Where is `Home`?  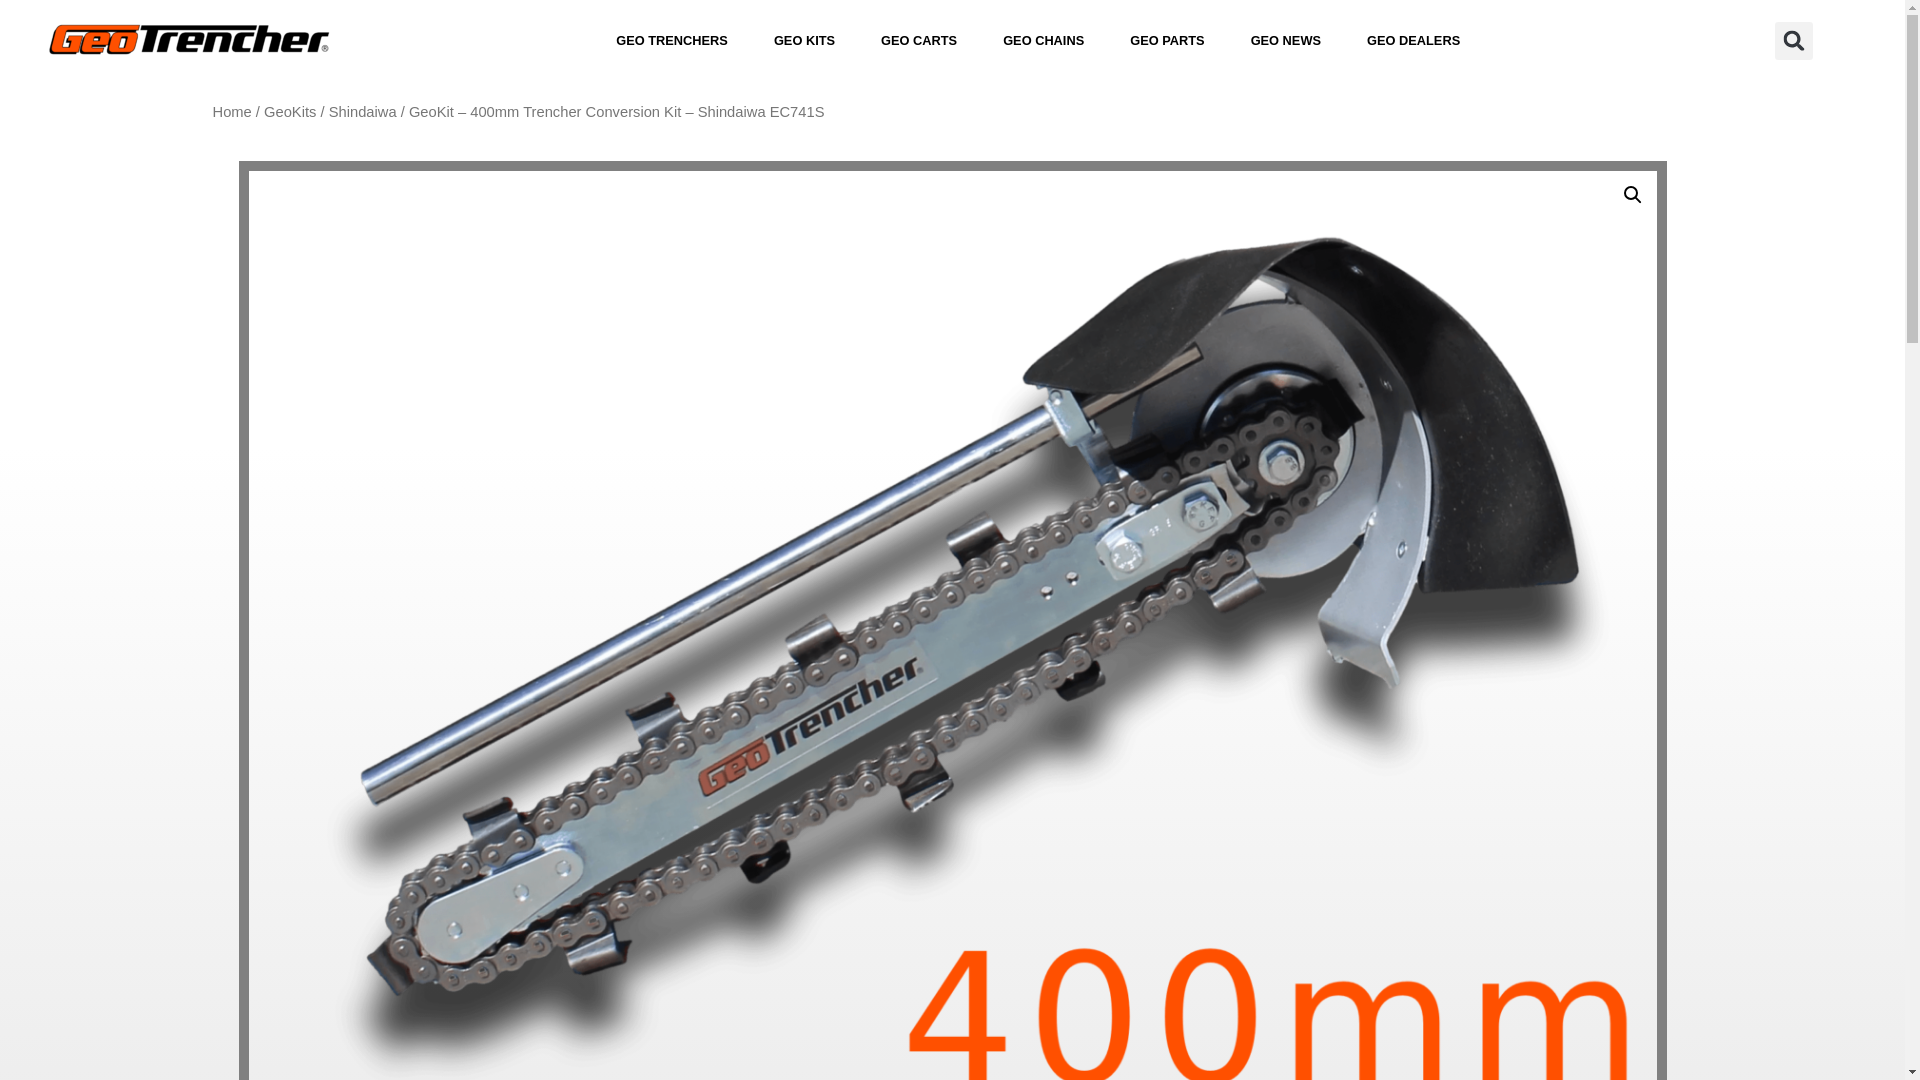 Home is located at coordinates (231, 111).